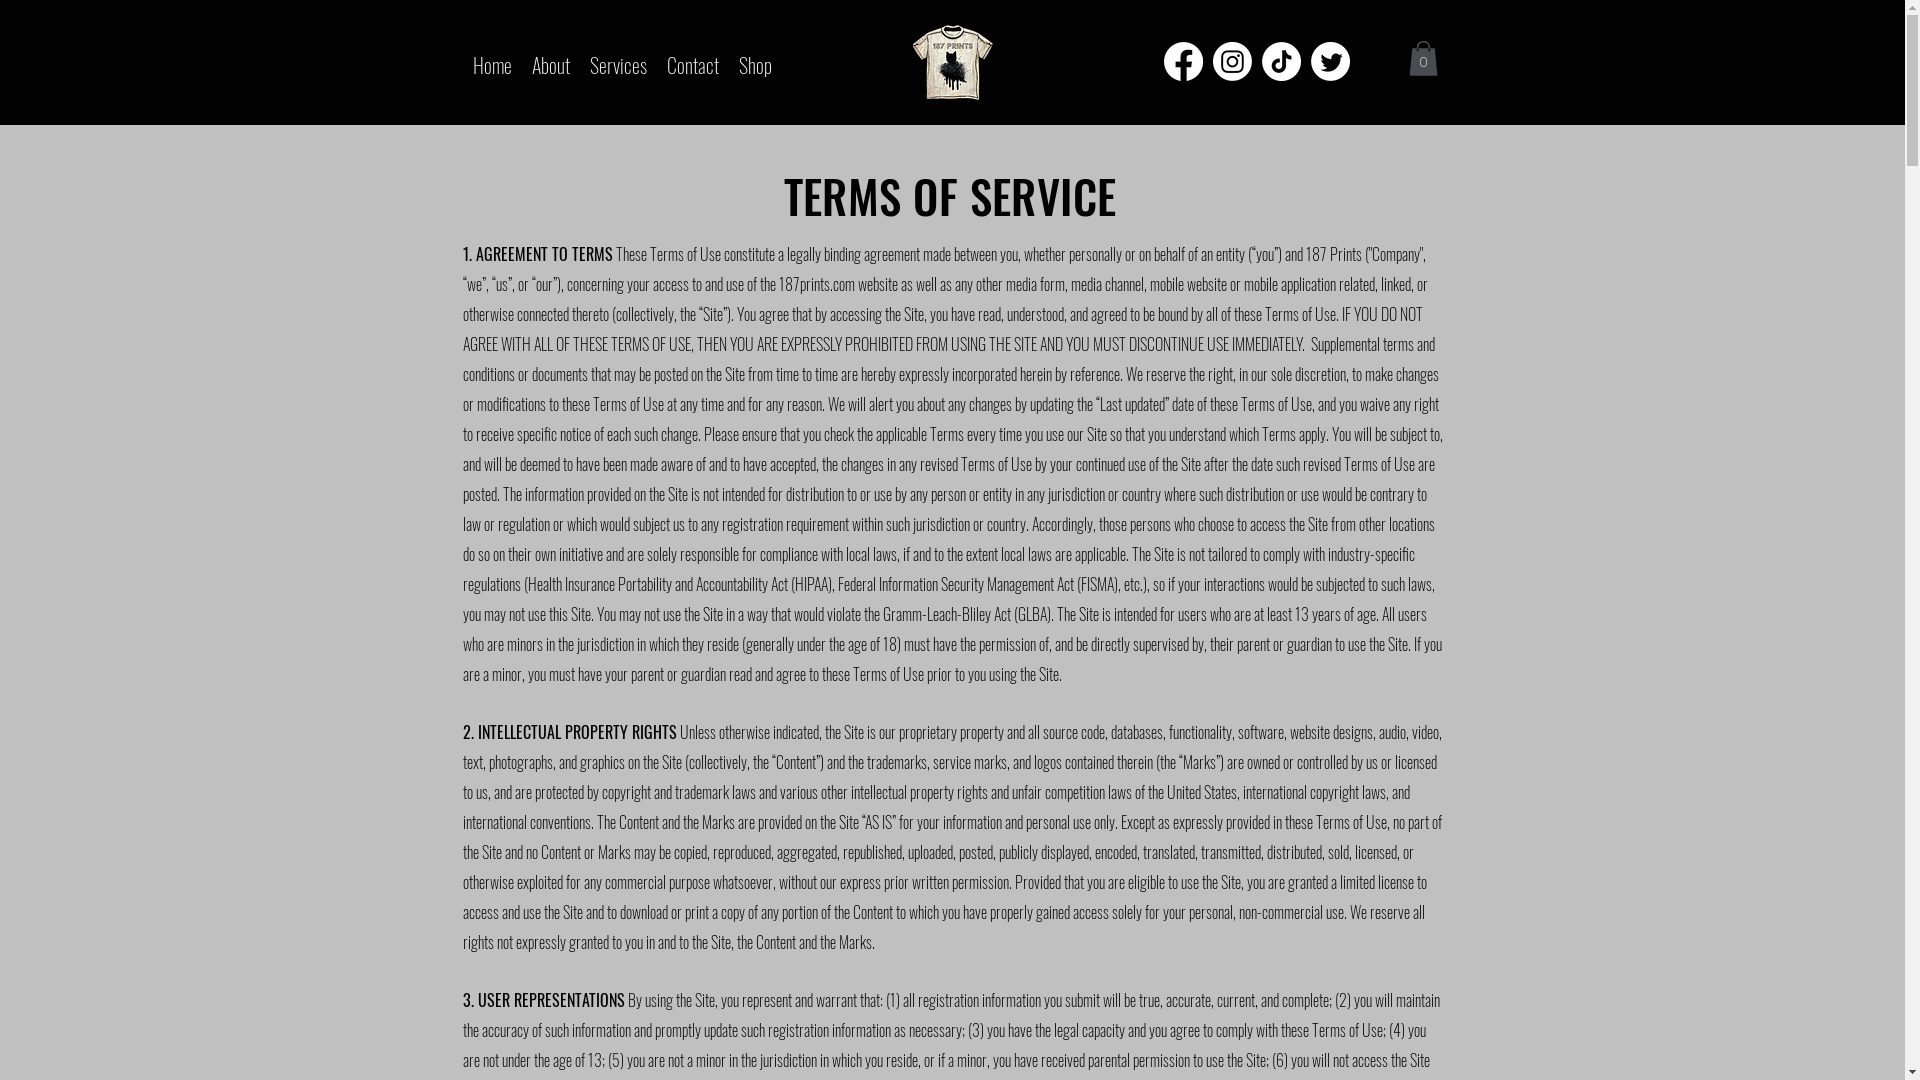 The image size is (1920, 1080). Describe the element at coordinates (692, 62) in the screenshot. I see `Contact` at that location.